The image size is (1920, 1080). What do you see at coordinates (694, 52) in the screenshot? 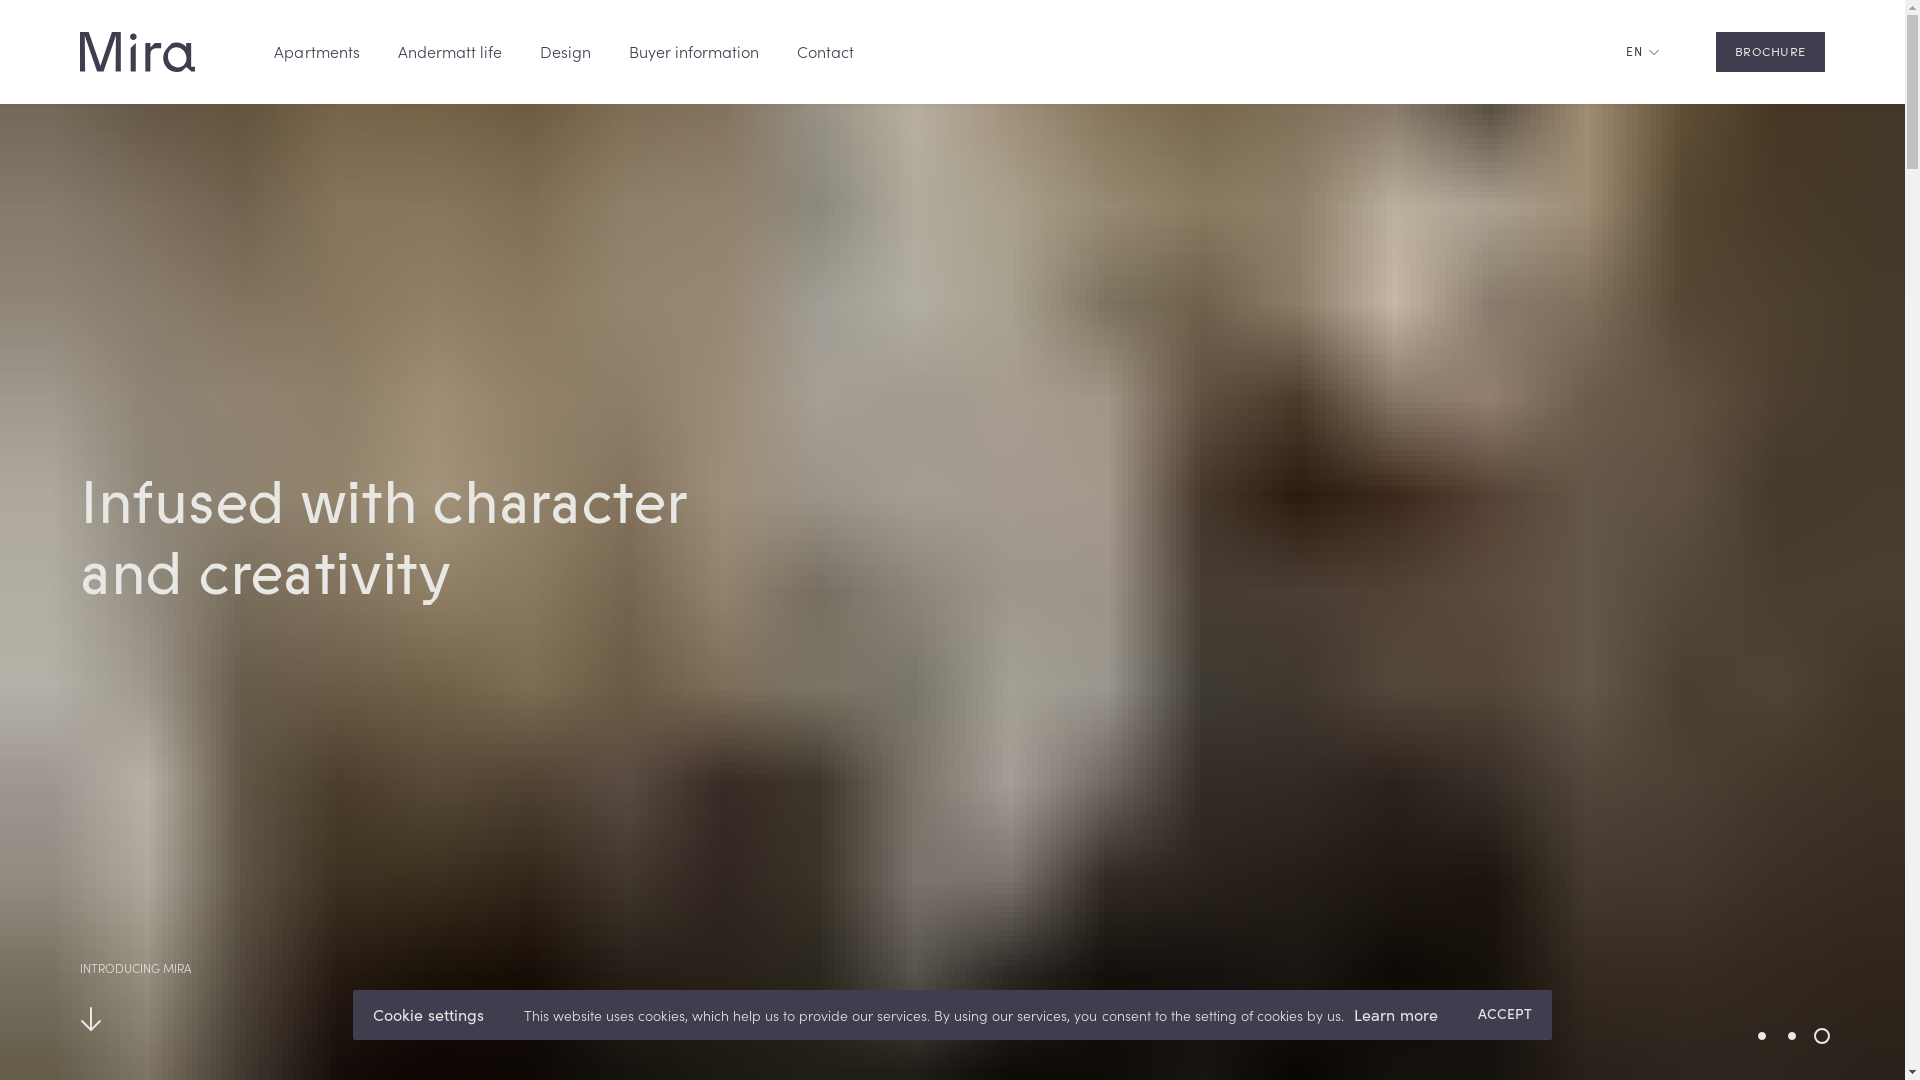
I see `Buyer information` at bounding box center [694, 52].